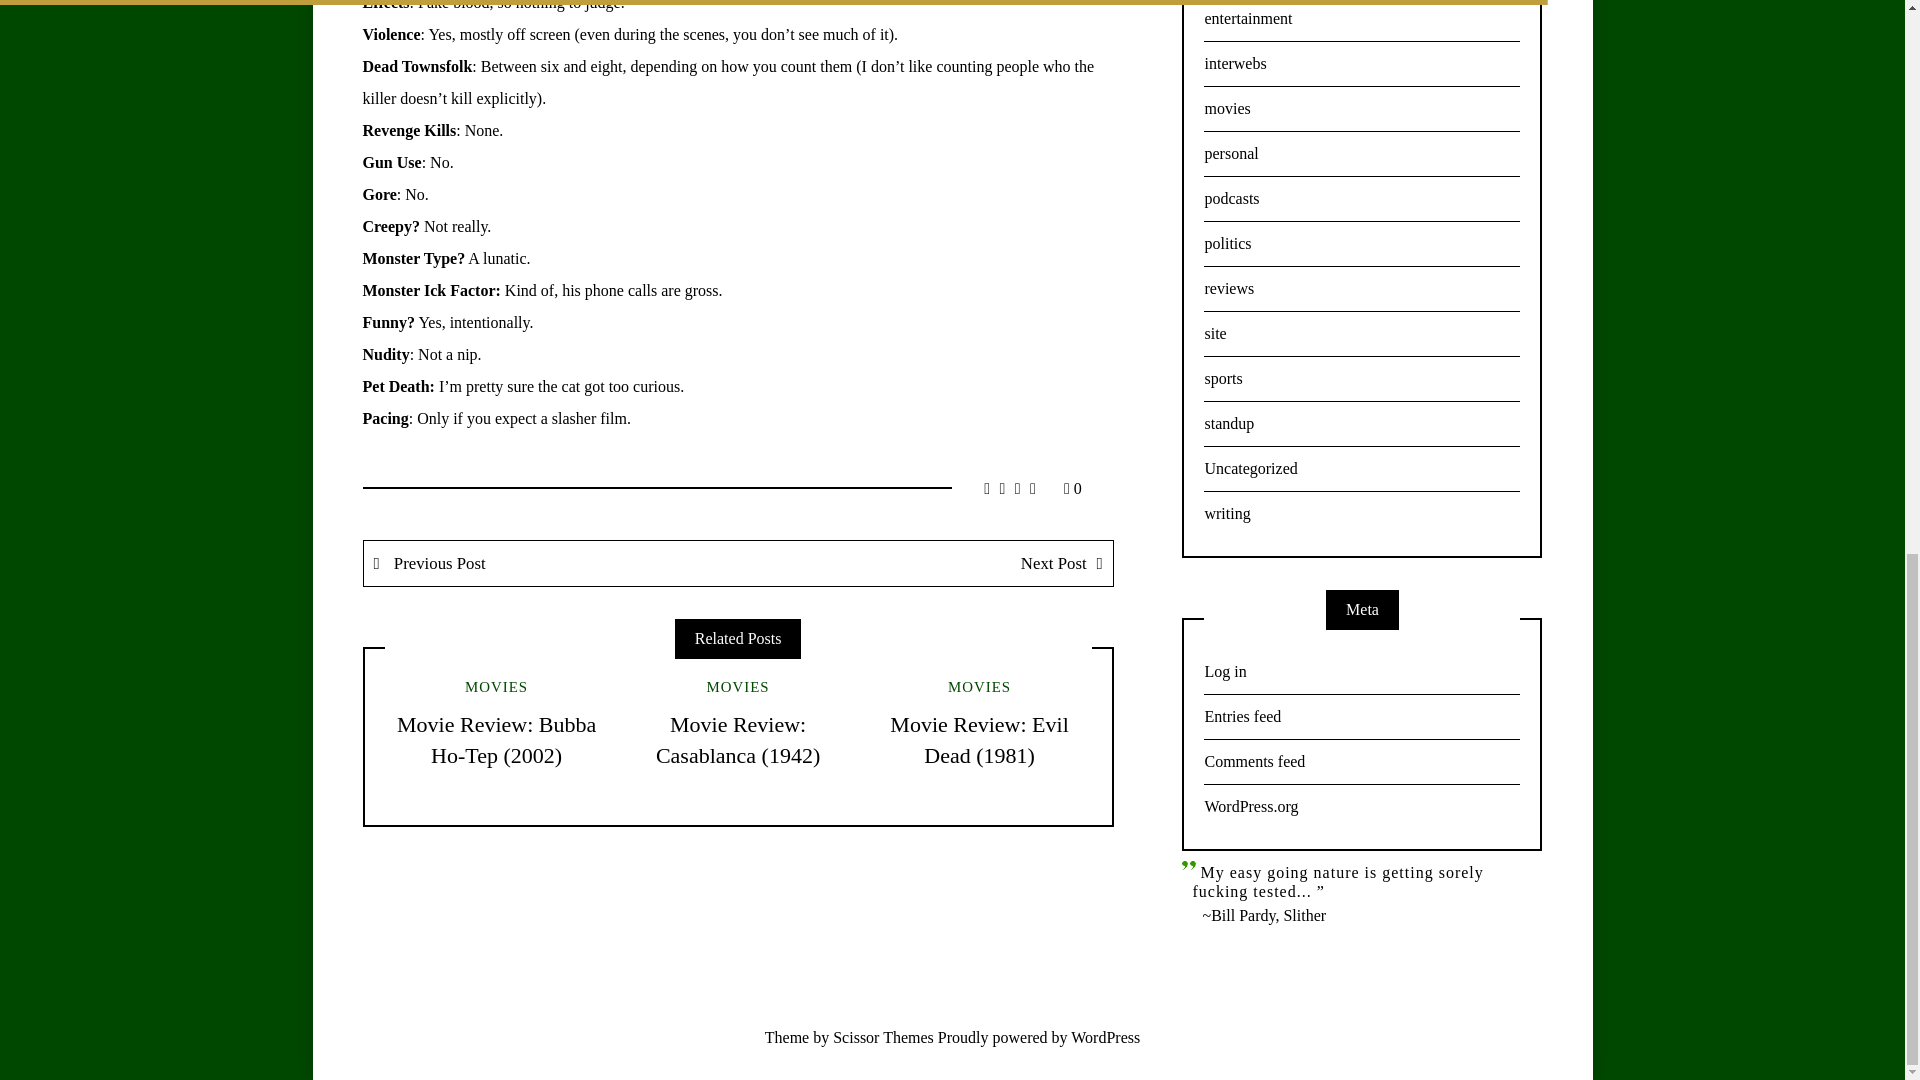 The height and width of the screenshot is (1080, 1920). I want to click on Previous Post, so click(552, 564).